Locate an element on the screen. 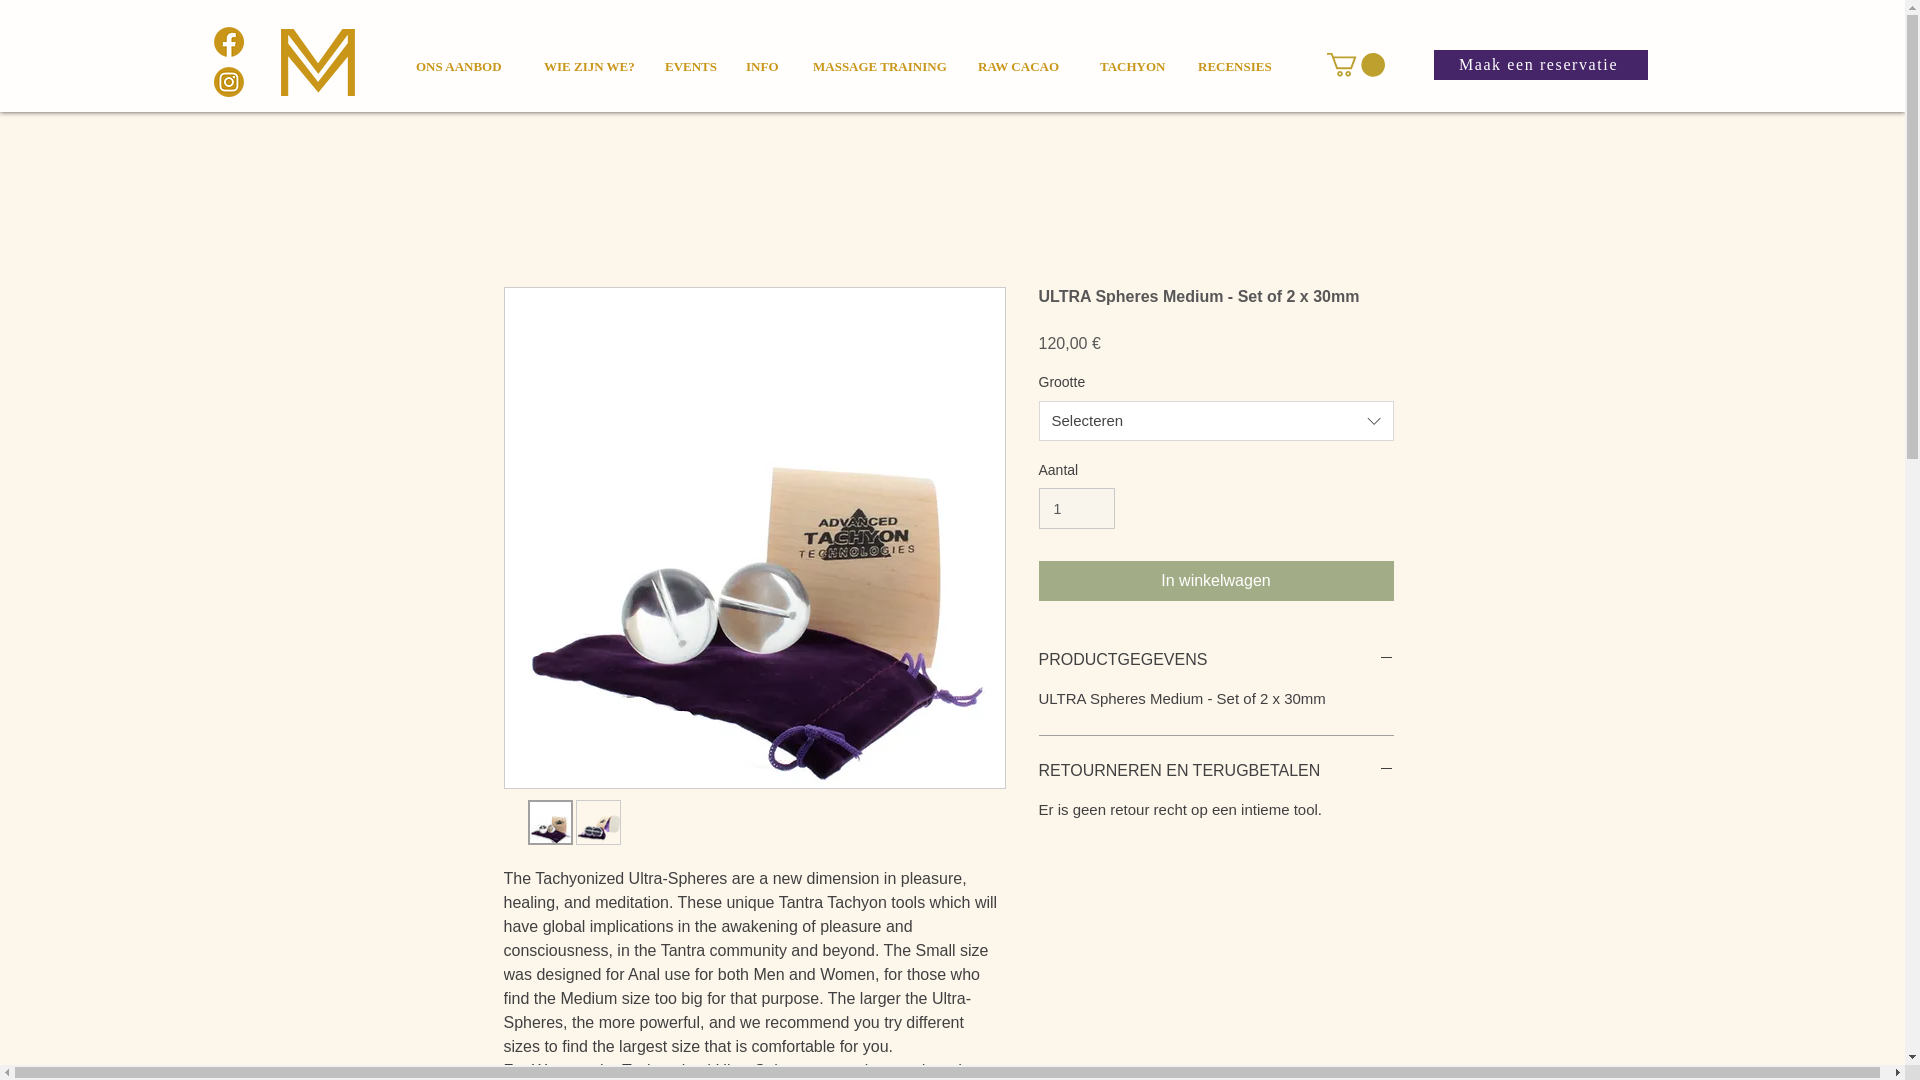  In winkelwagen is located at coordinates (1216, 580).